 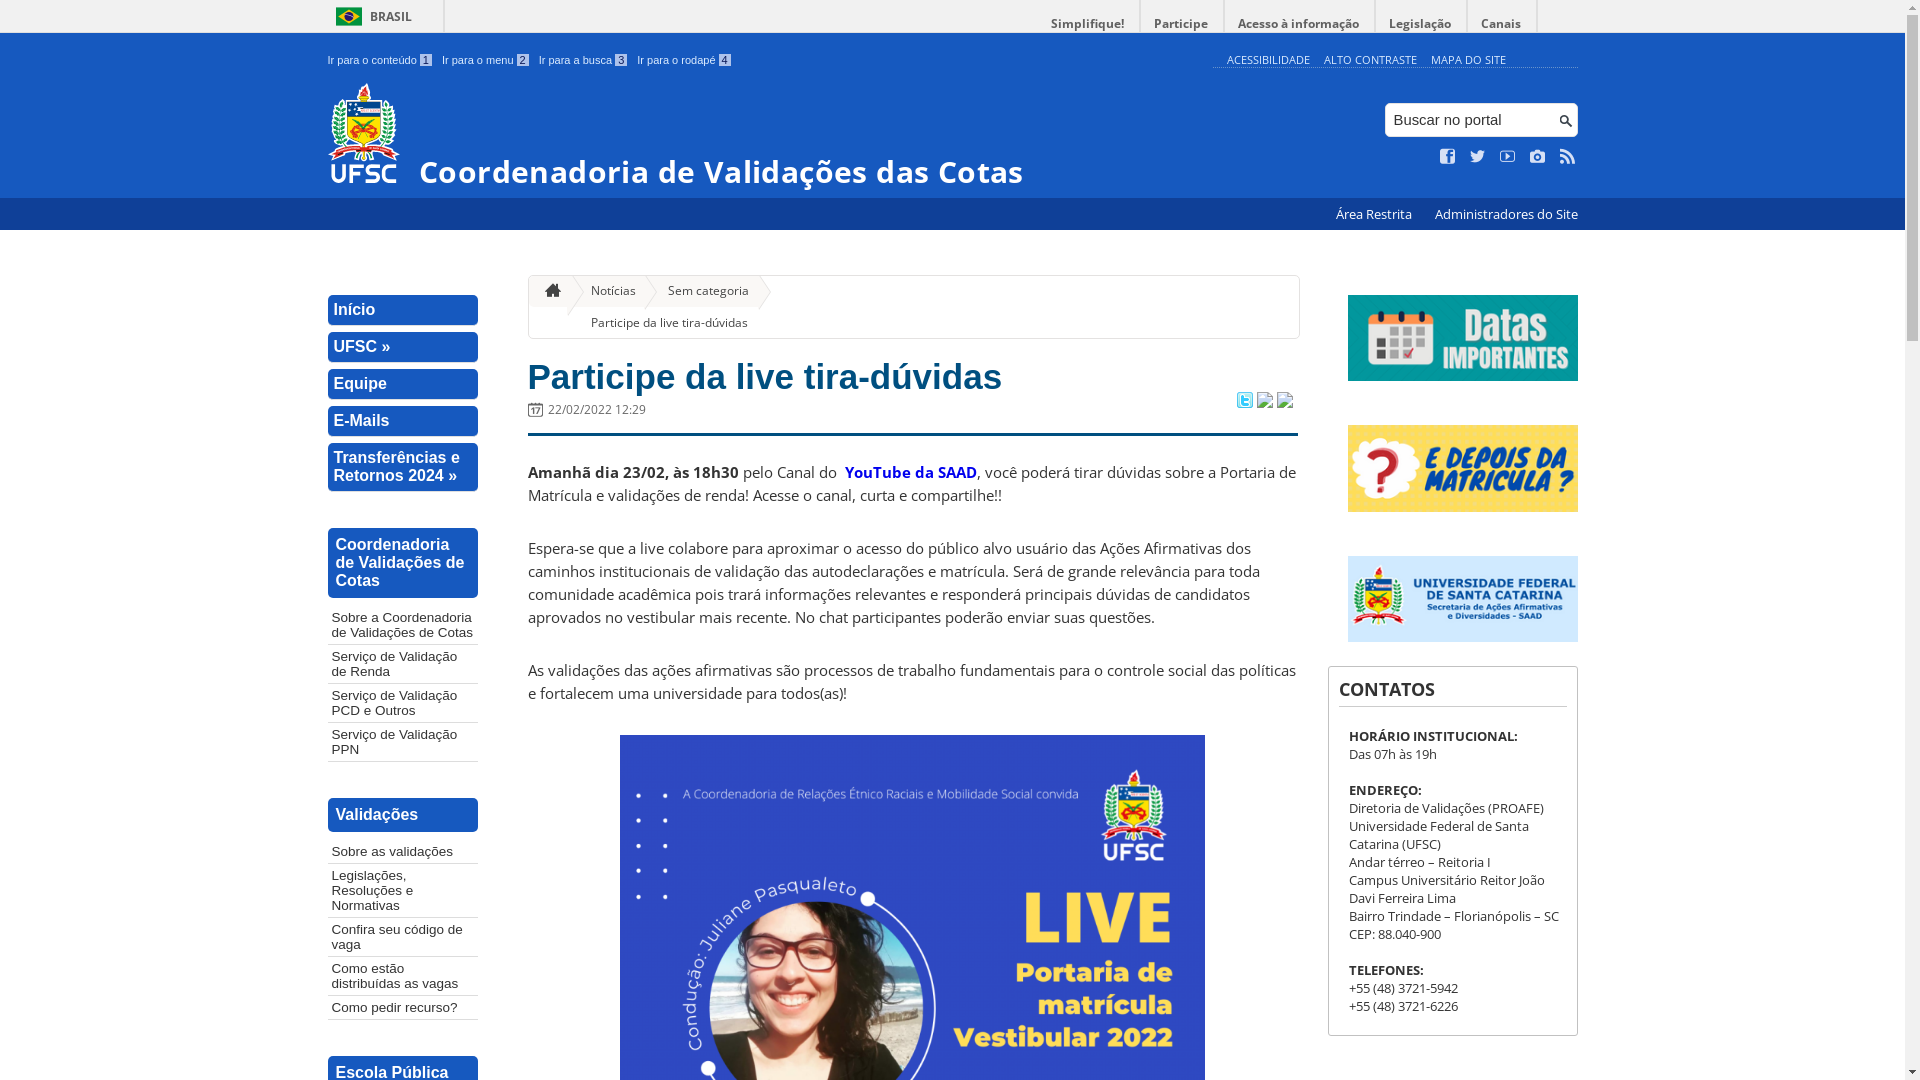 What do you see at coordinates (1448, 157) in the screenshot?
I see `Curta no Facebook` at bounding box center [1448, 157].